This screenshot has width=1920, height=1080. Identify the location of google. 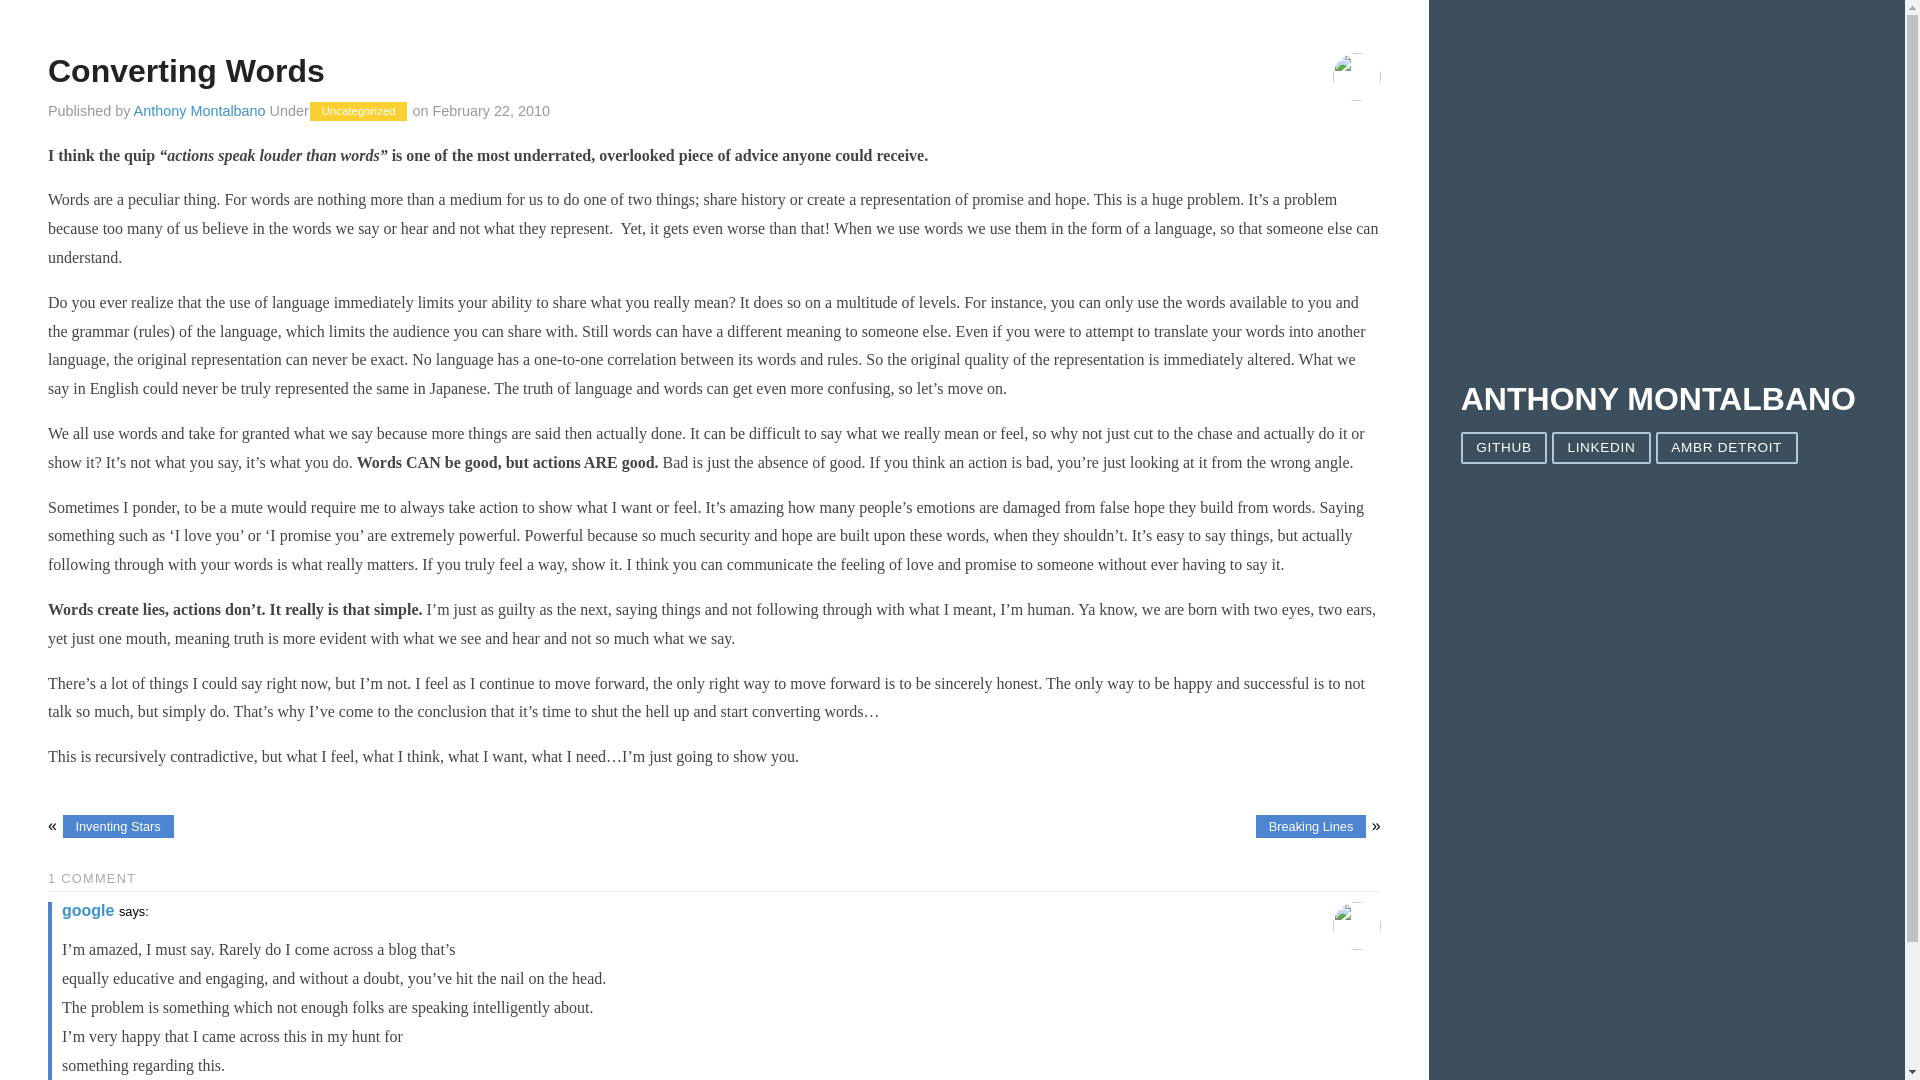
(87, 910).